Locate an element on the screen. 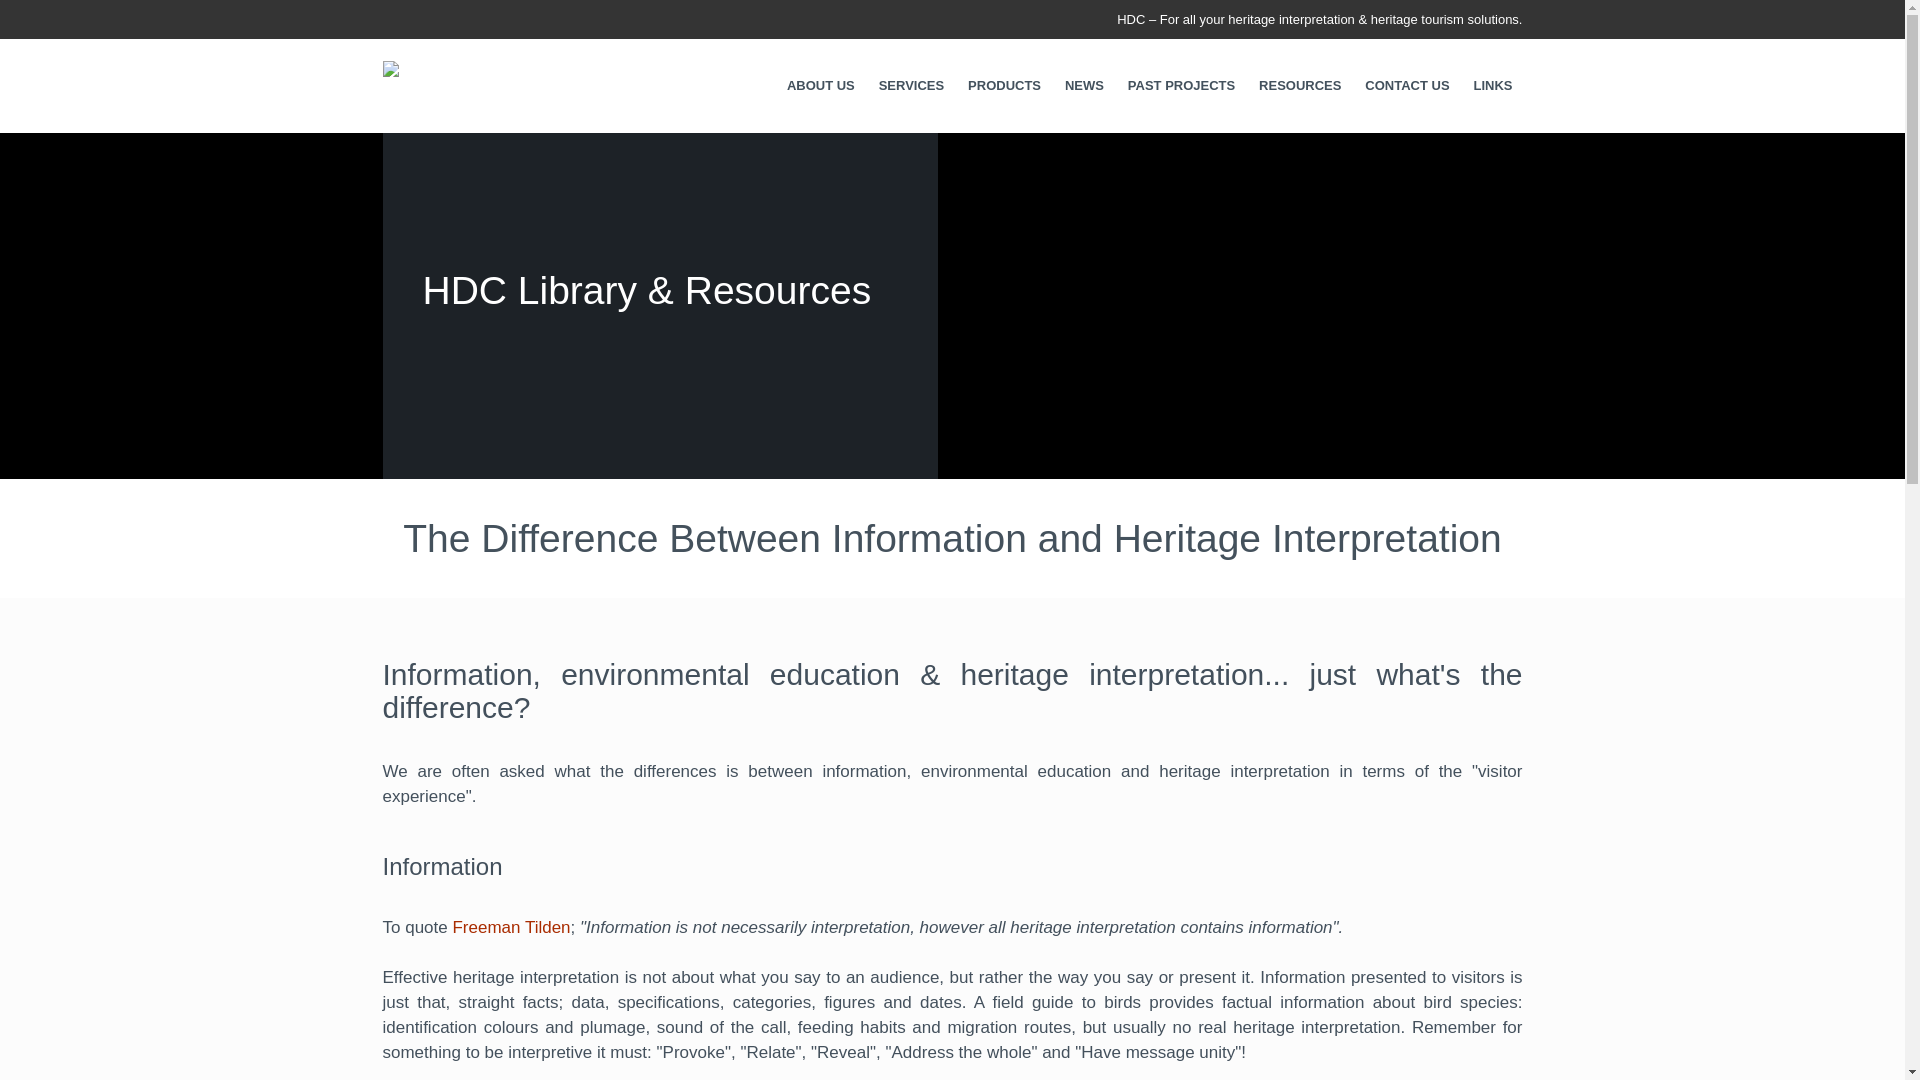 This screenshot has width=1920, height=1080. SERVICES is located at coordinates (912, 85).